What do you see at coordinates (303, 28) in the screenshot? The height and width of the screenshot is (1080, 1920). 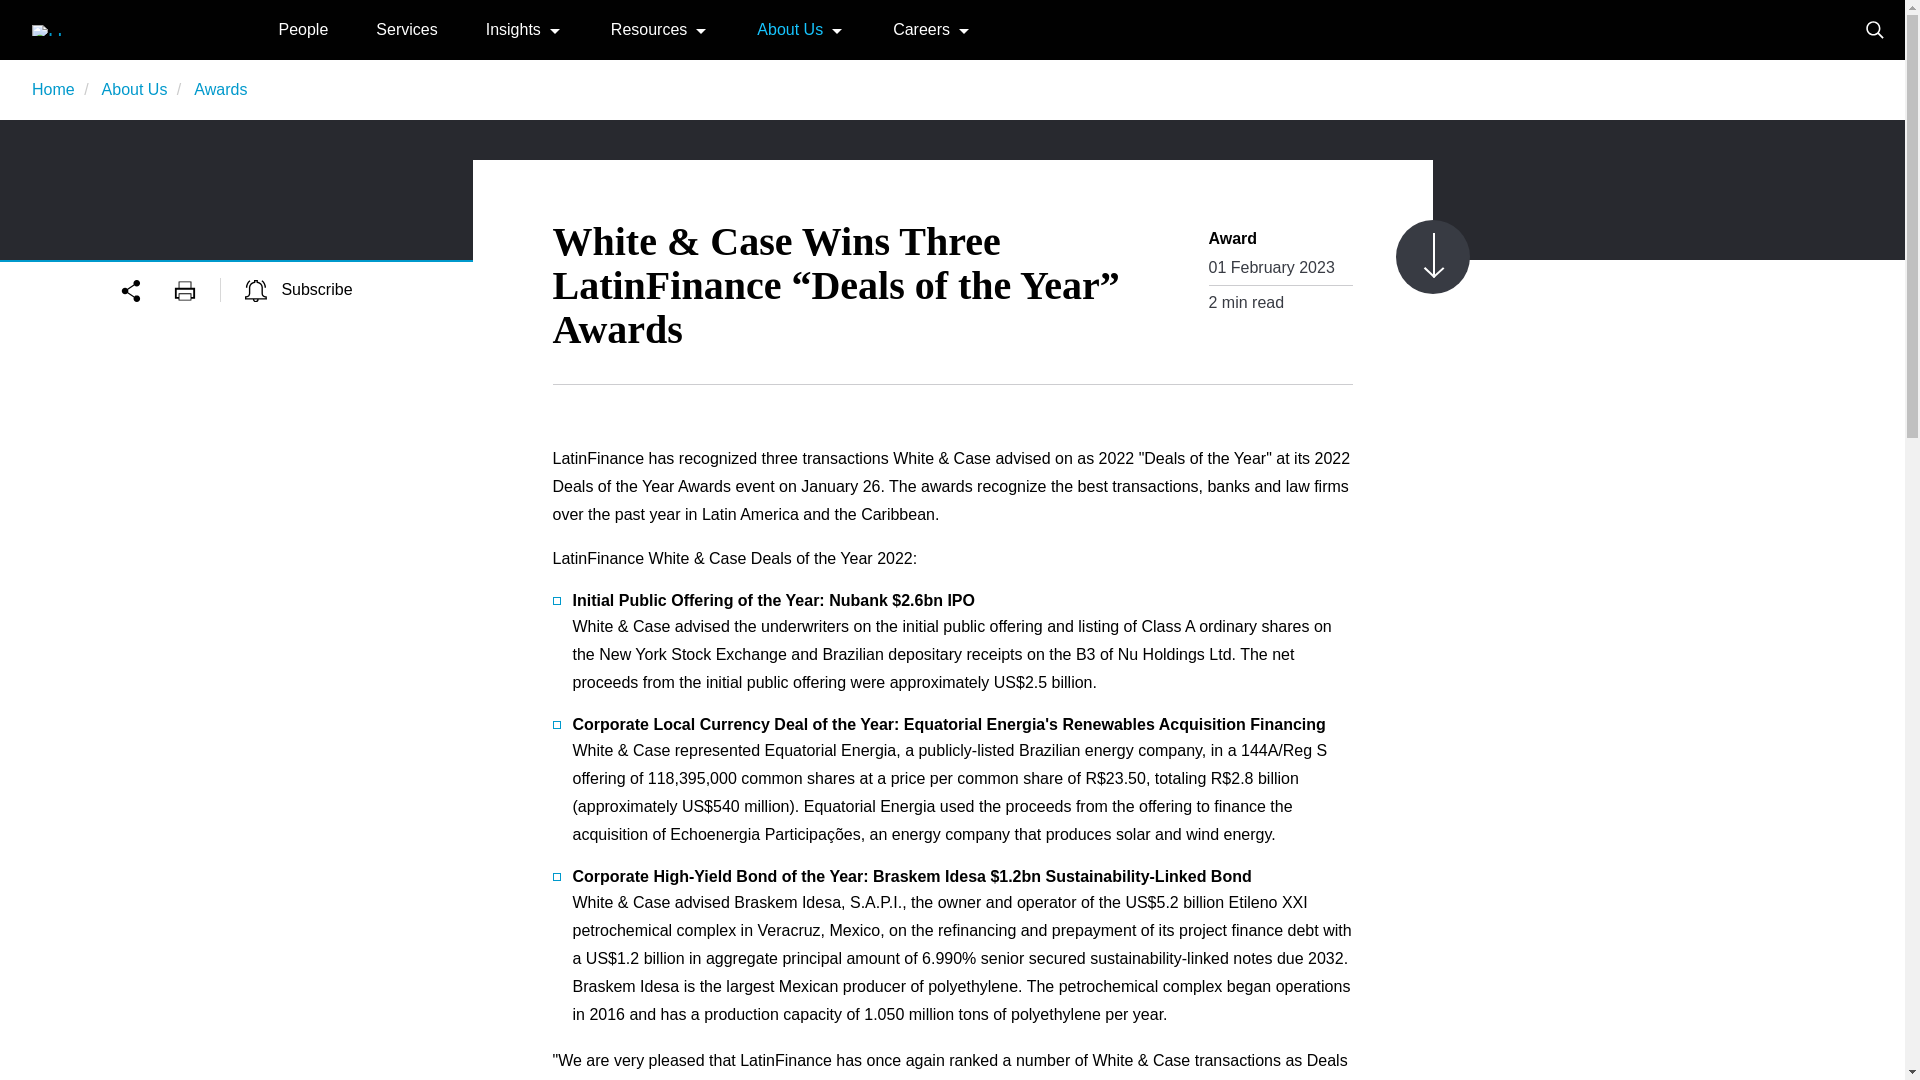 I see `People` at bounding box center [303, 28].